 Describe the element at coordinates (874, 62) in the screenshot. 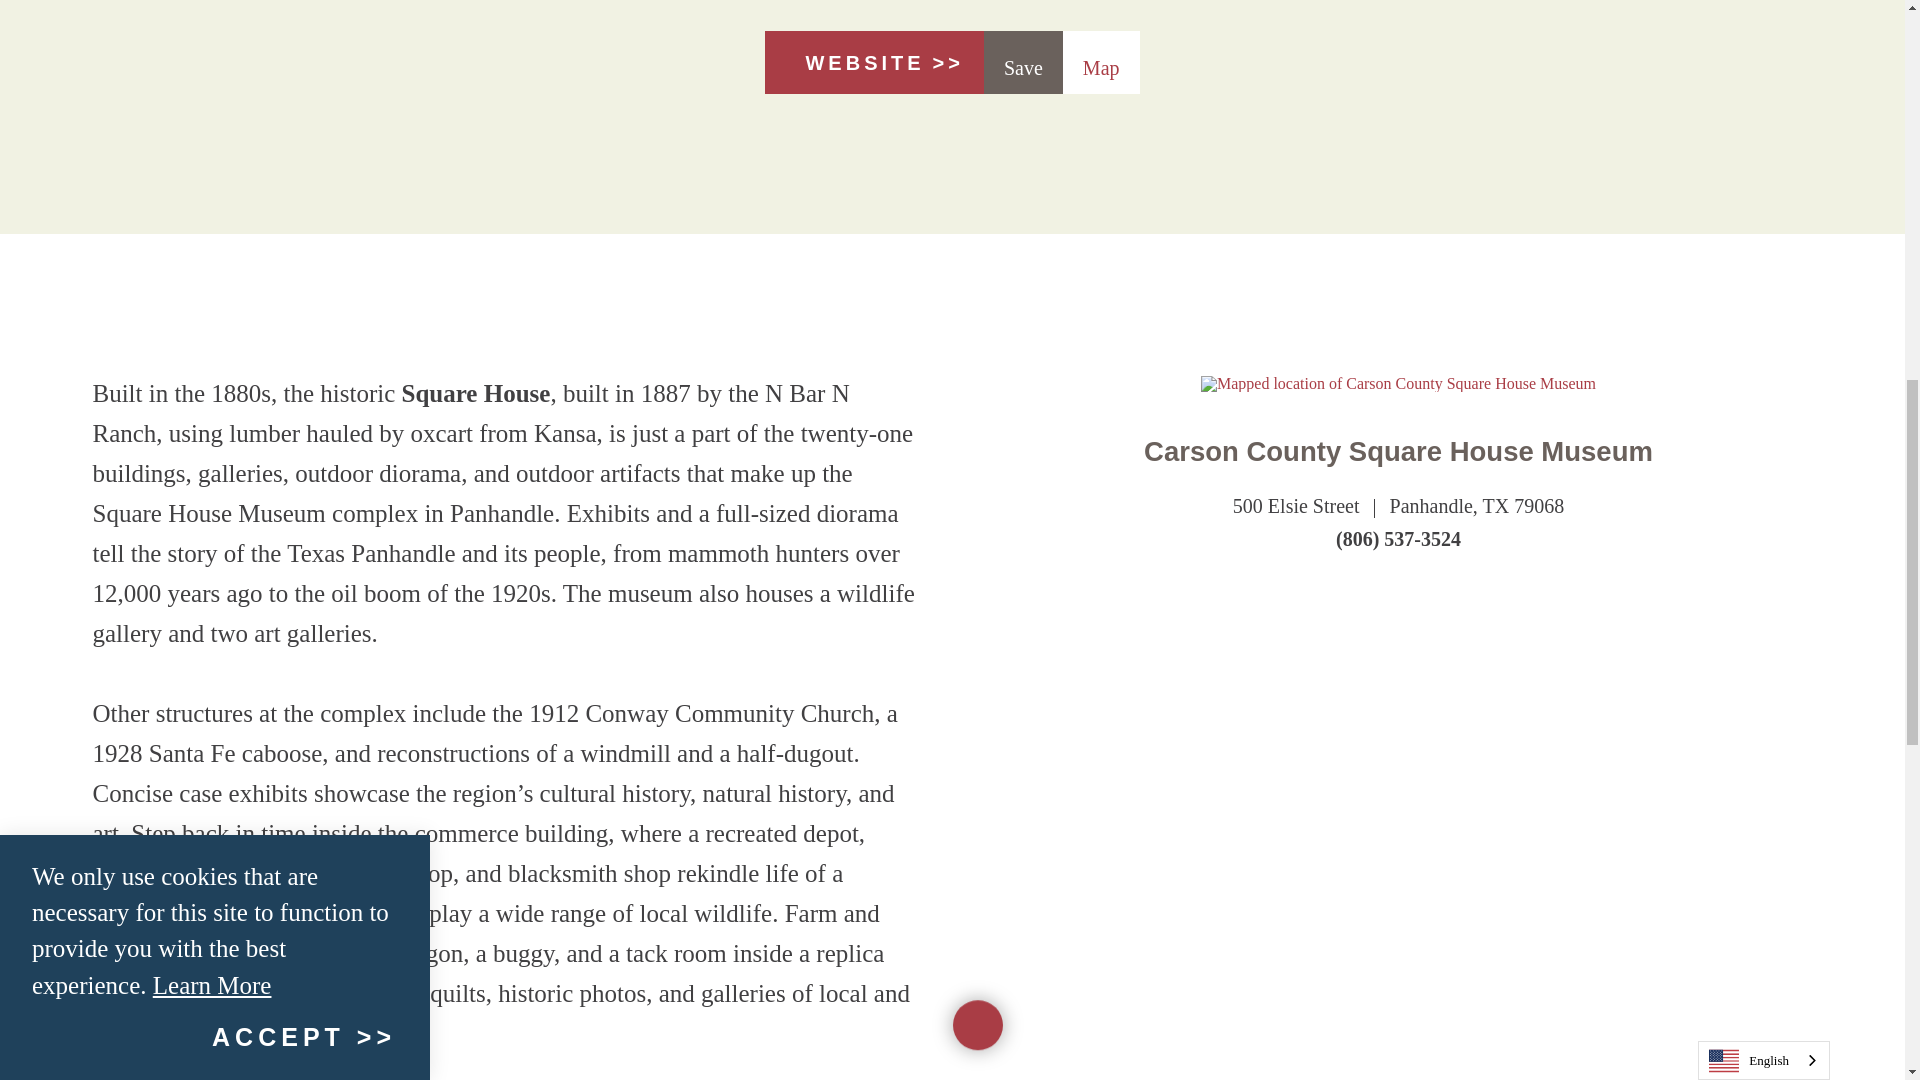

I see `WEBSITE` at that location.